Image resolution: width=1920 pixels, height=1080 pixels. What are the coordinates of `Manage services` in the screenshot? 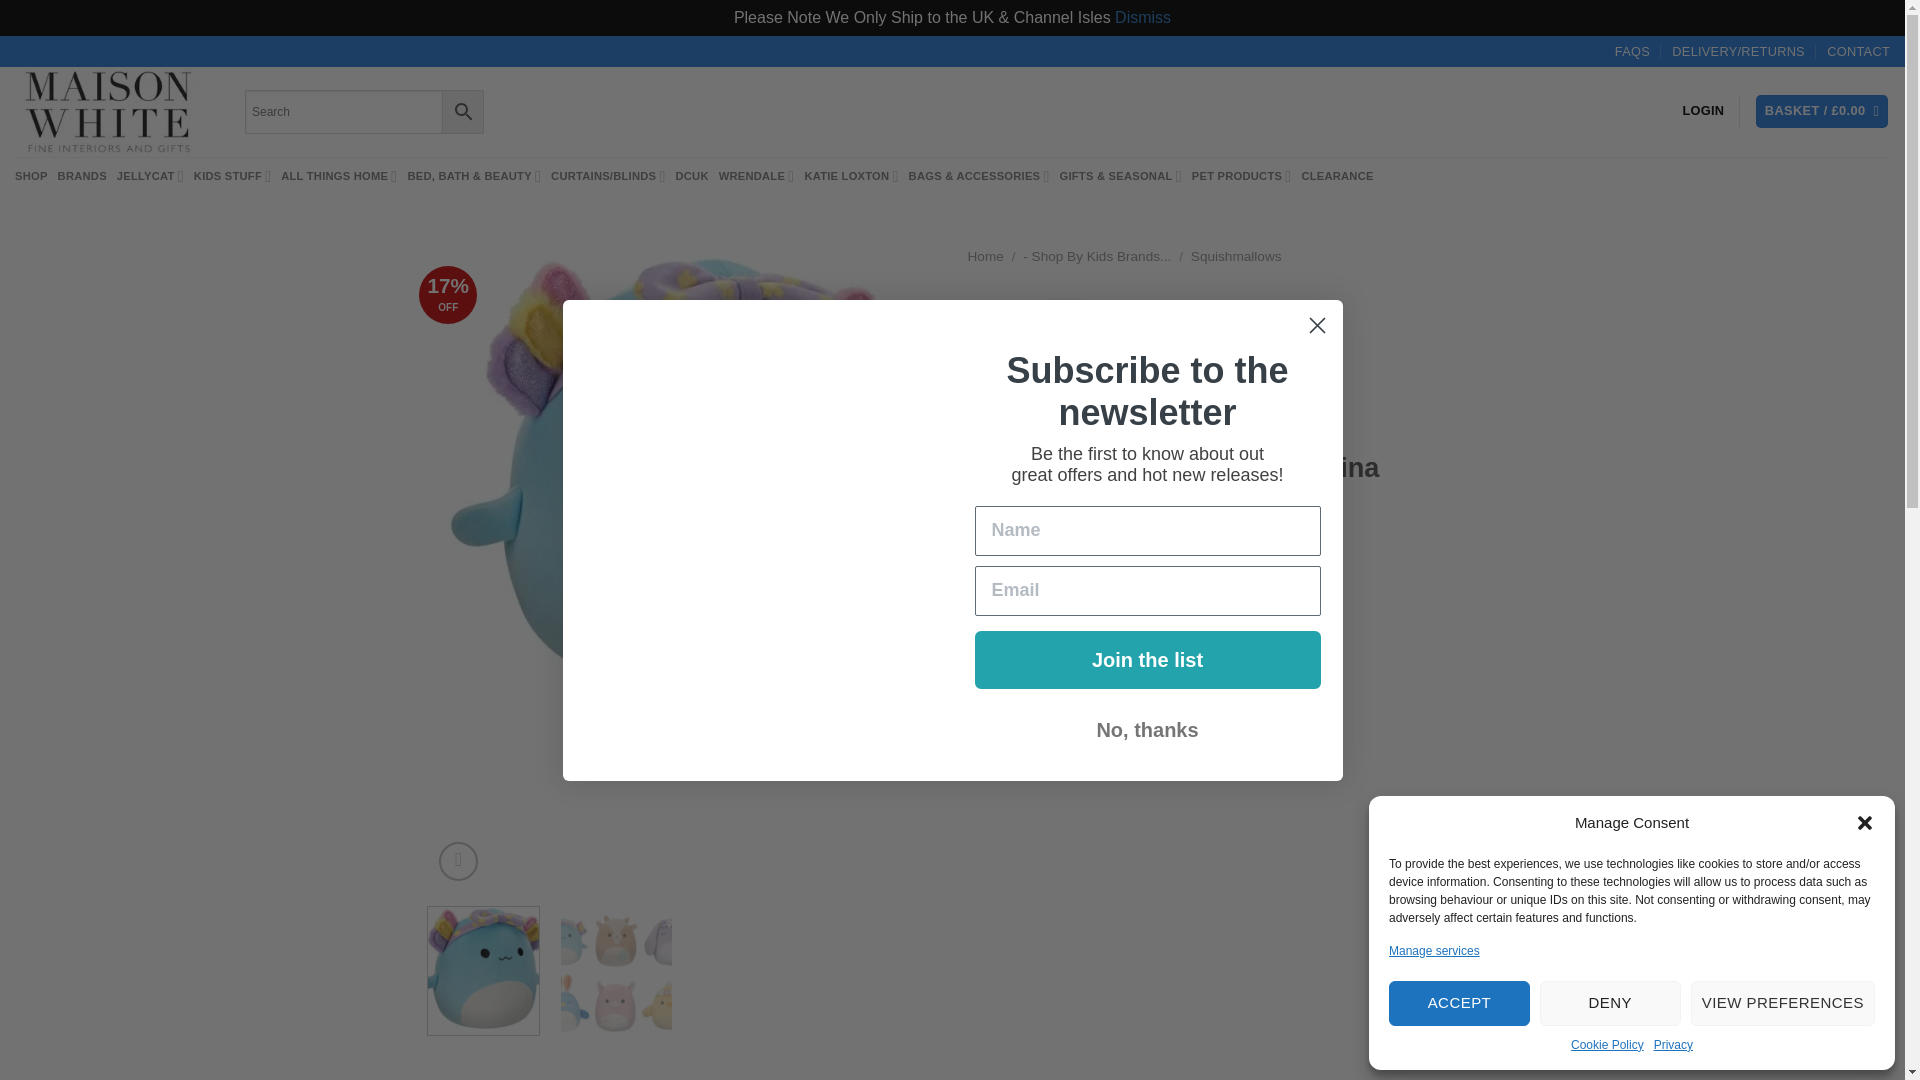 It's located at (1434, 951).